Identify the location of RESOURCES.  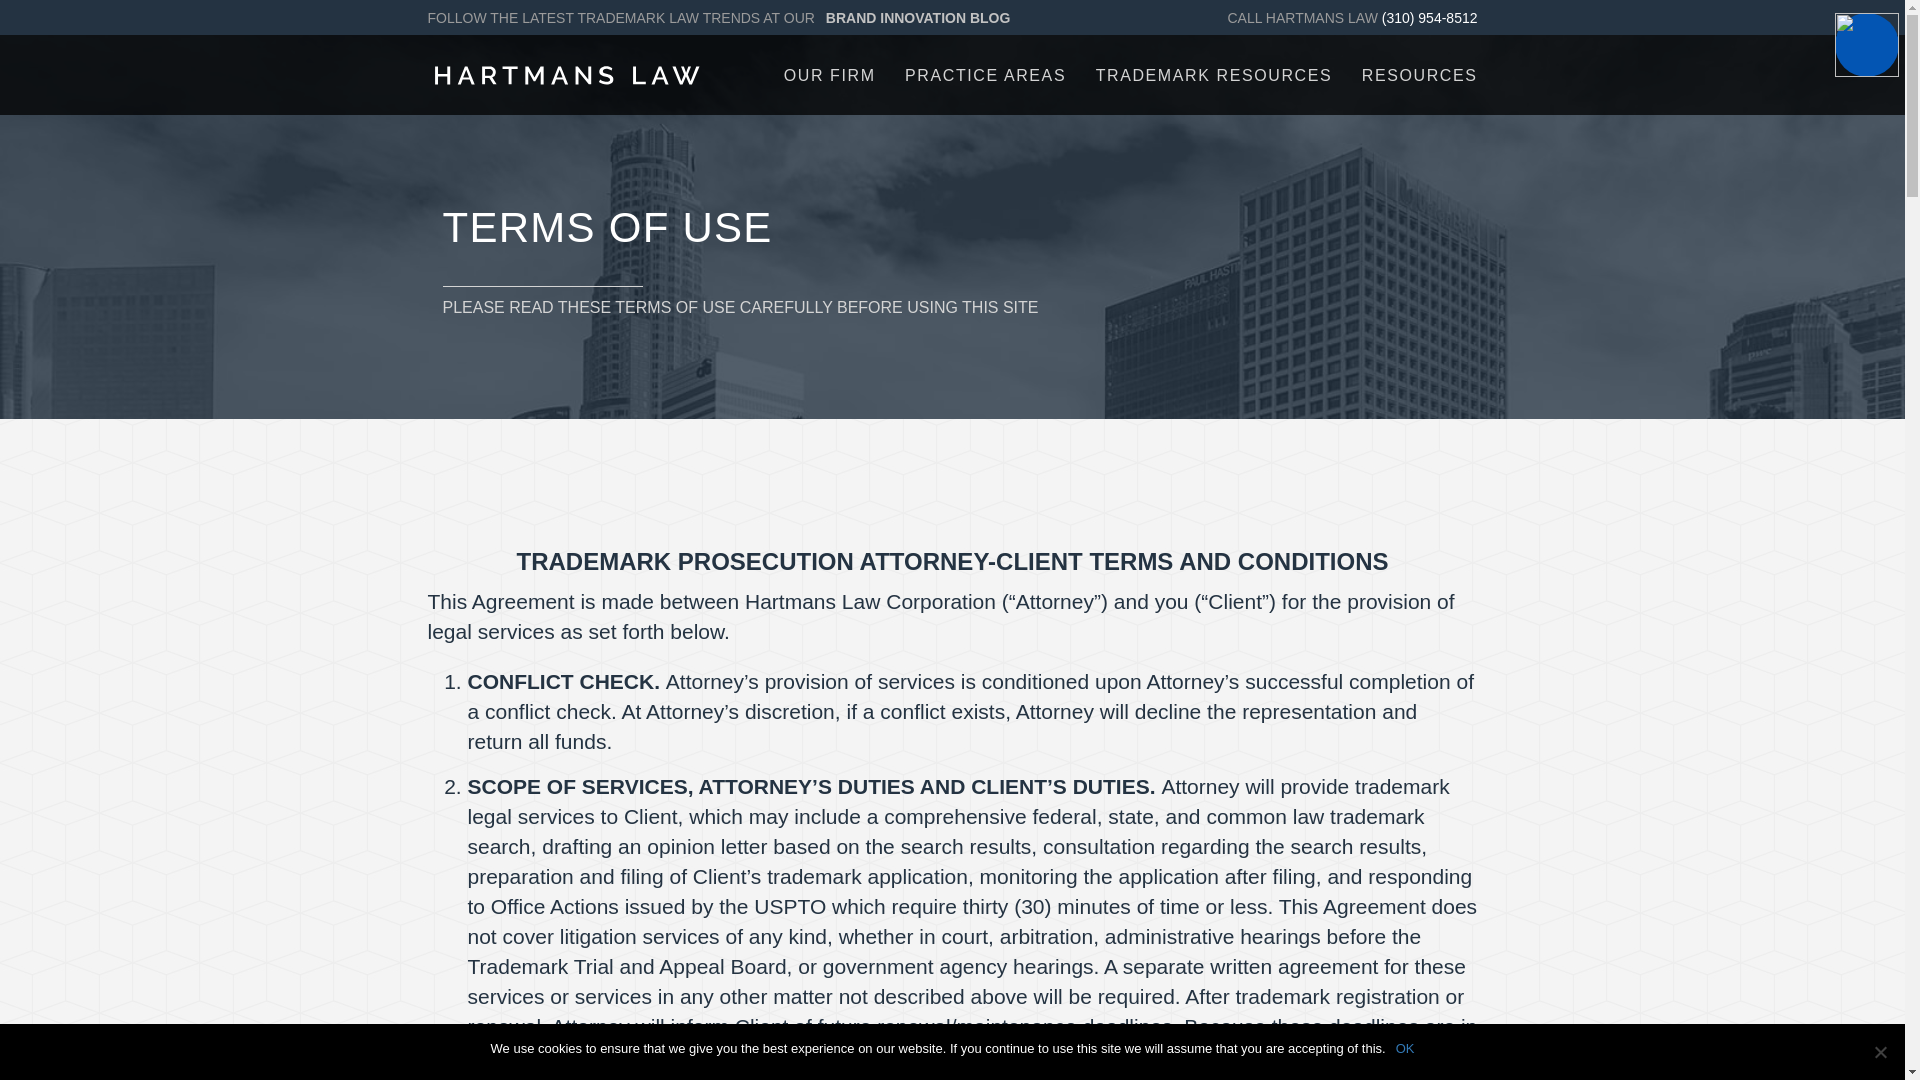
(1420, 74).